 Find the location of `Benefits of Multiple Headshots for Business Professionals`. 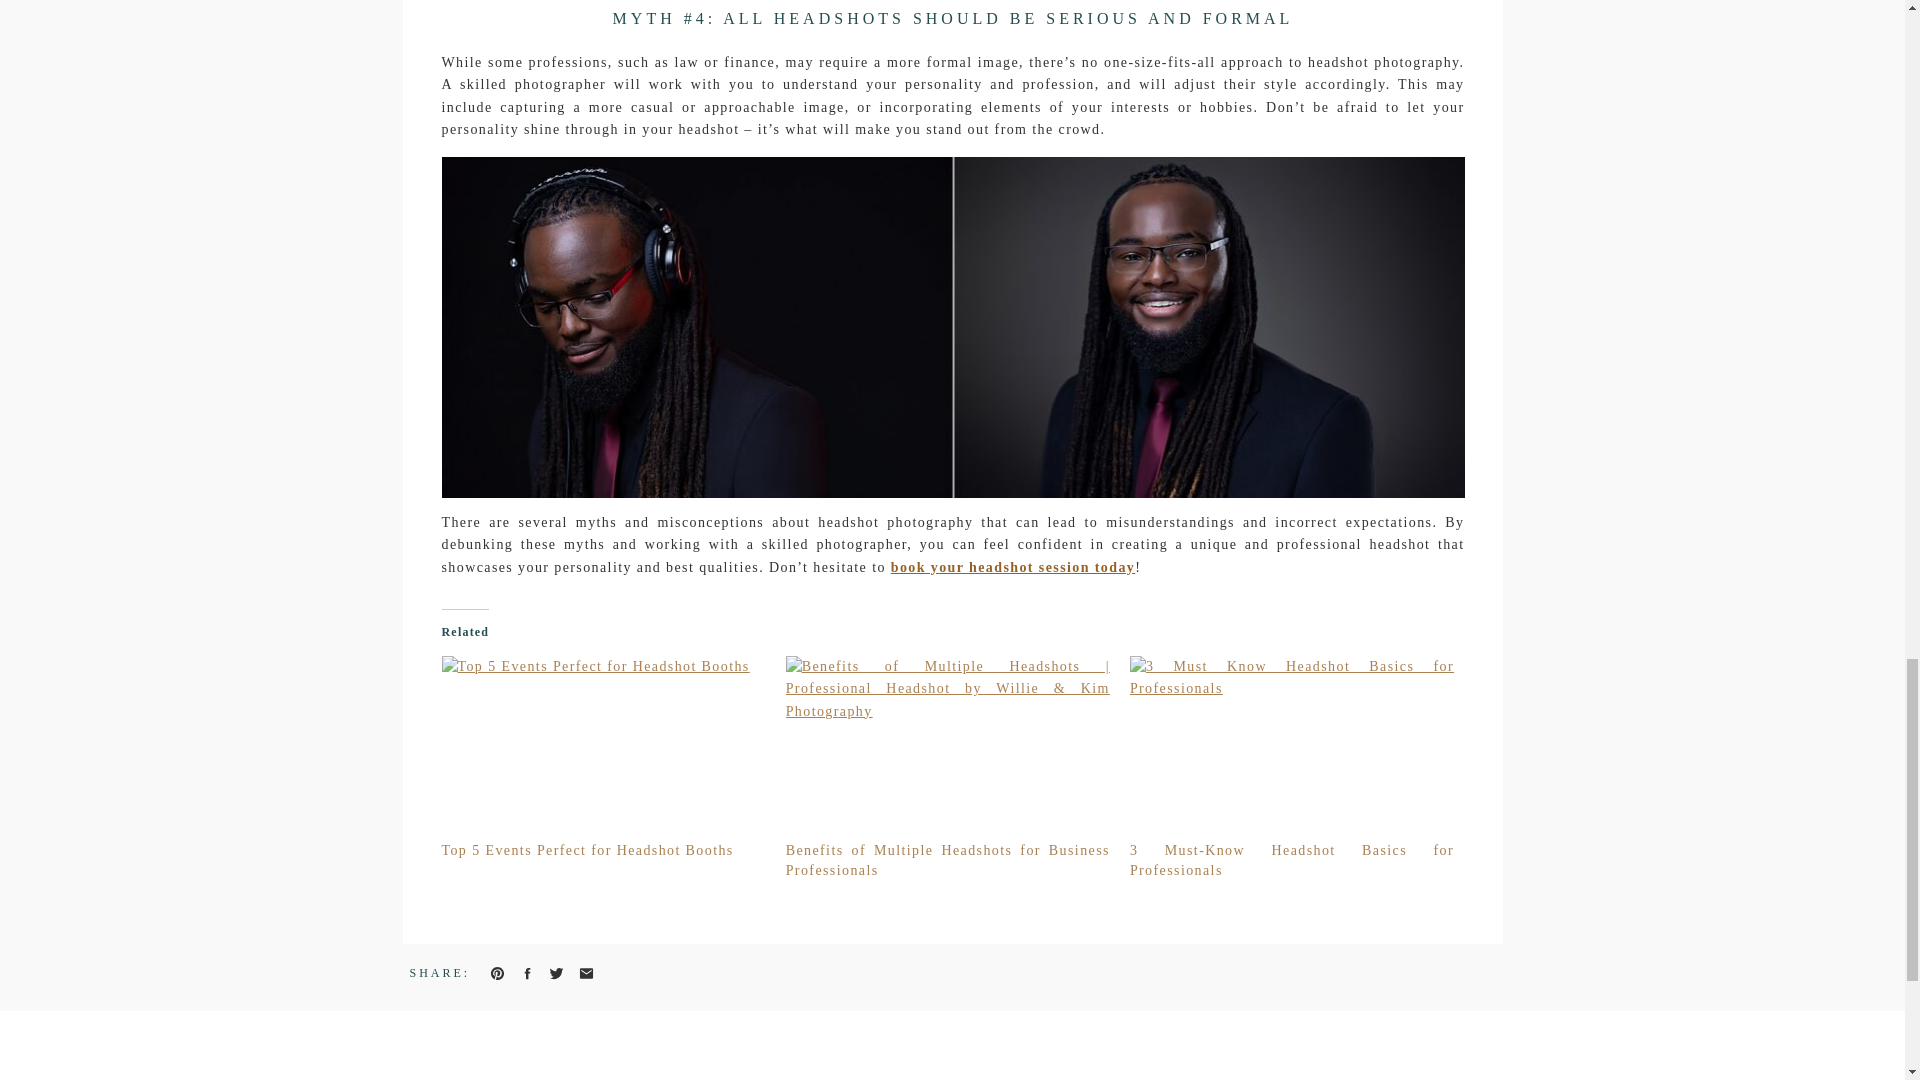

Benefits of Multiple Headshots for Business Professionals is located at coordinates (947, 748).